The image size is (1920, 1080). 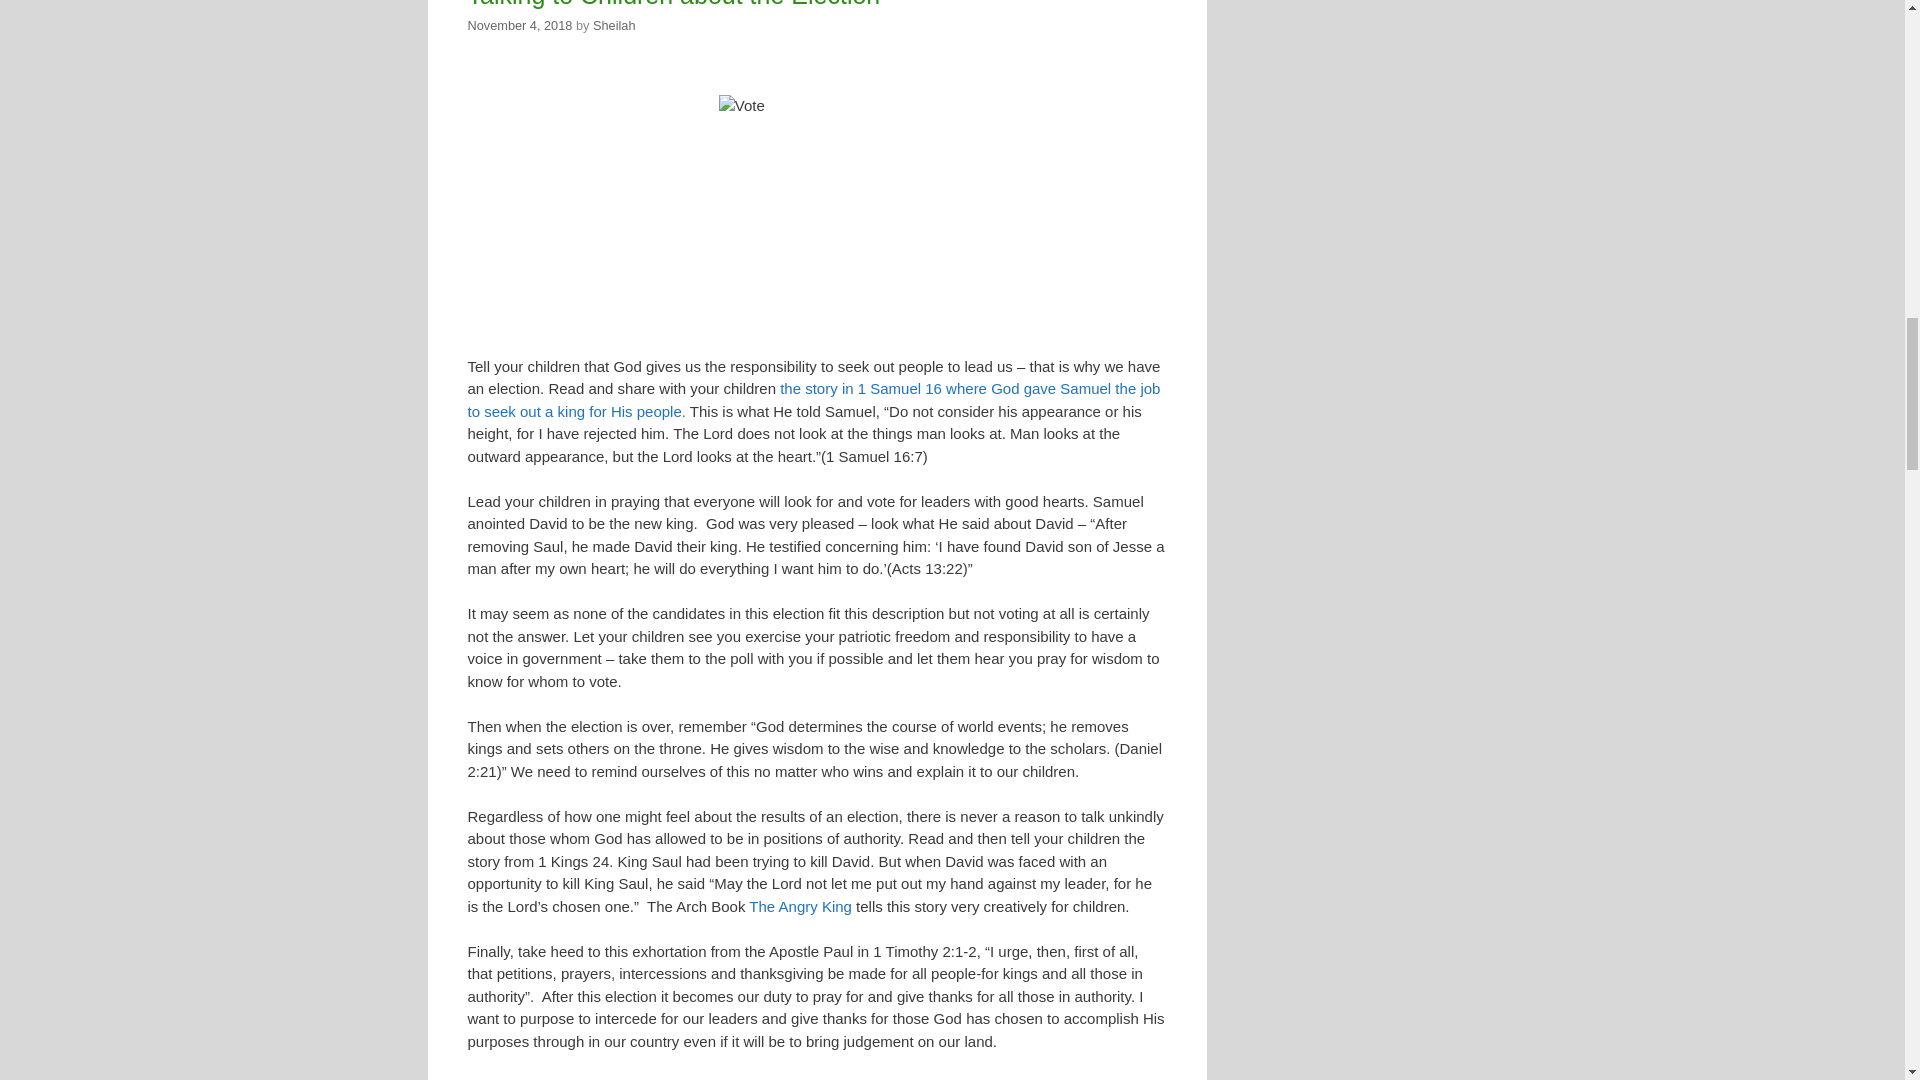 What do you see at coordinates (614, 26) in the screenshot?
I see `View all posts by Sheilah` at bounding box center [614, 26].